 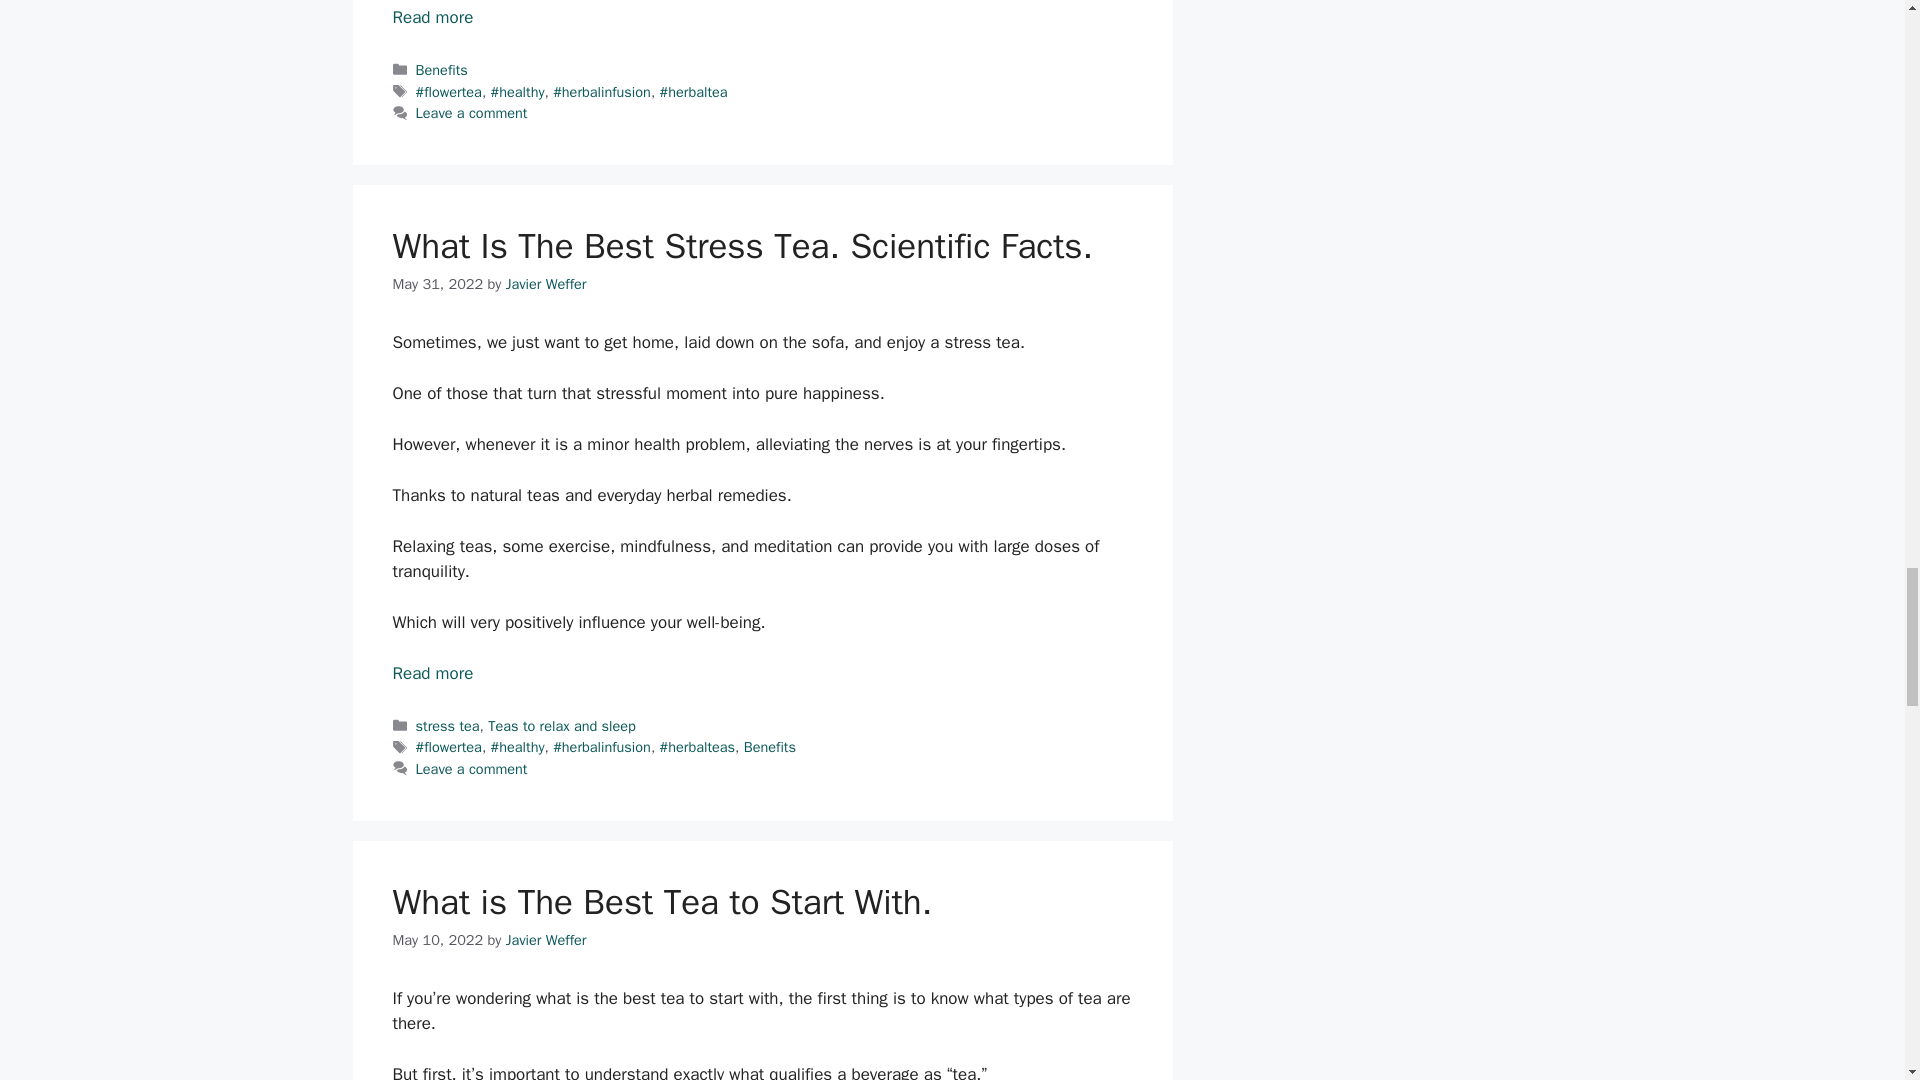 What do you see at coordinates (432, 673) in the screenshot?
I see `What Is The Best Stress Tea. Scientific Facts.` at bounding box center [432, 673].